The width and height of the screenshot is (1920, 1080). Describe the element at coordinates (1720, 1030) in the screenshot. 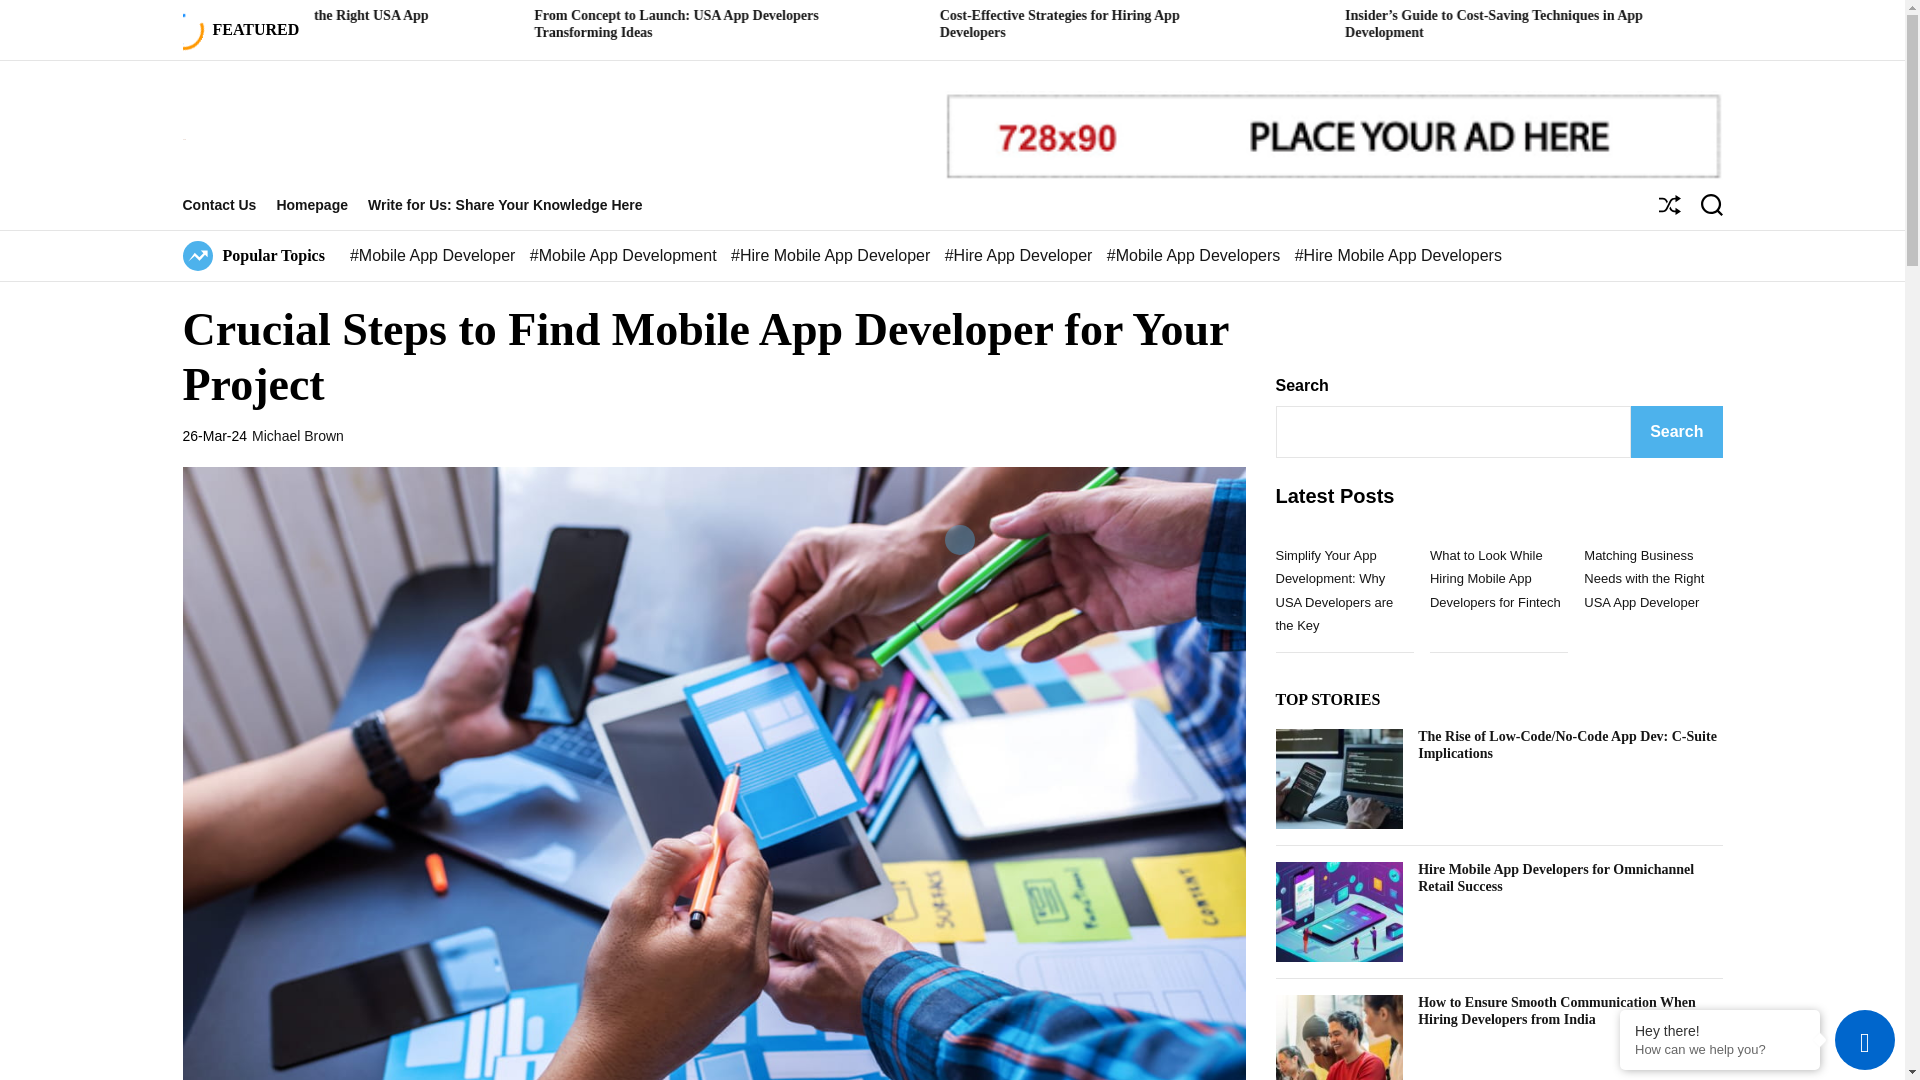

I see `Hey there!` at that location.